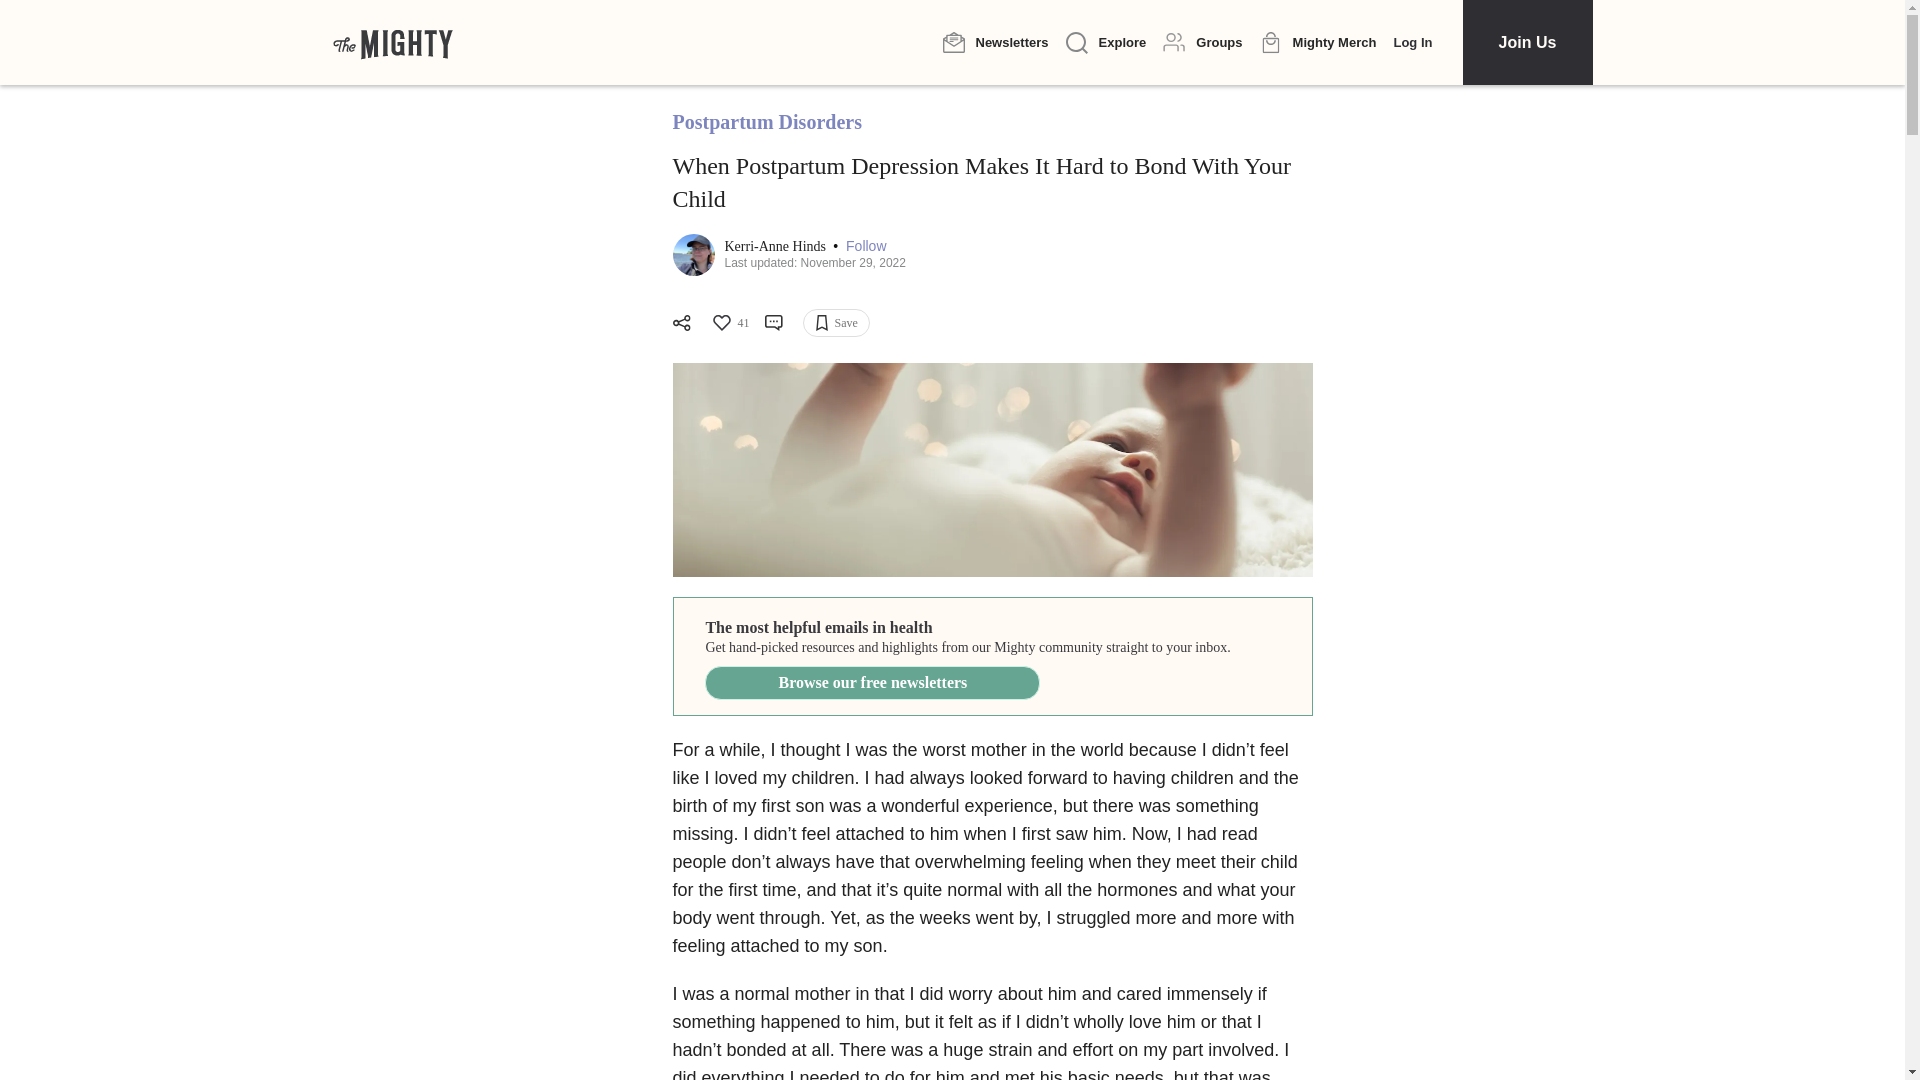 The width and height of the screenshot is (1920, 1080). Describe the element at coordinates (866, 246) in the screenshot. I see `Follow` at that location.